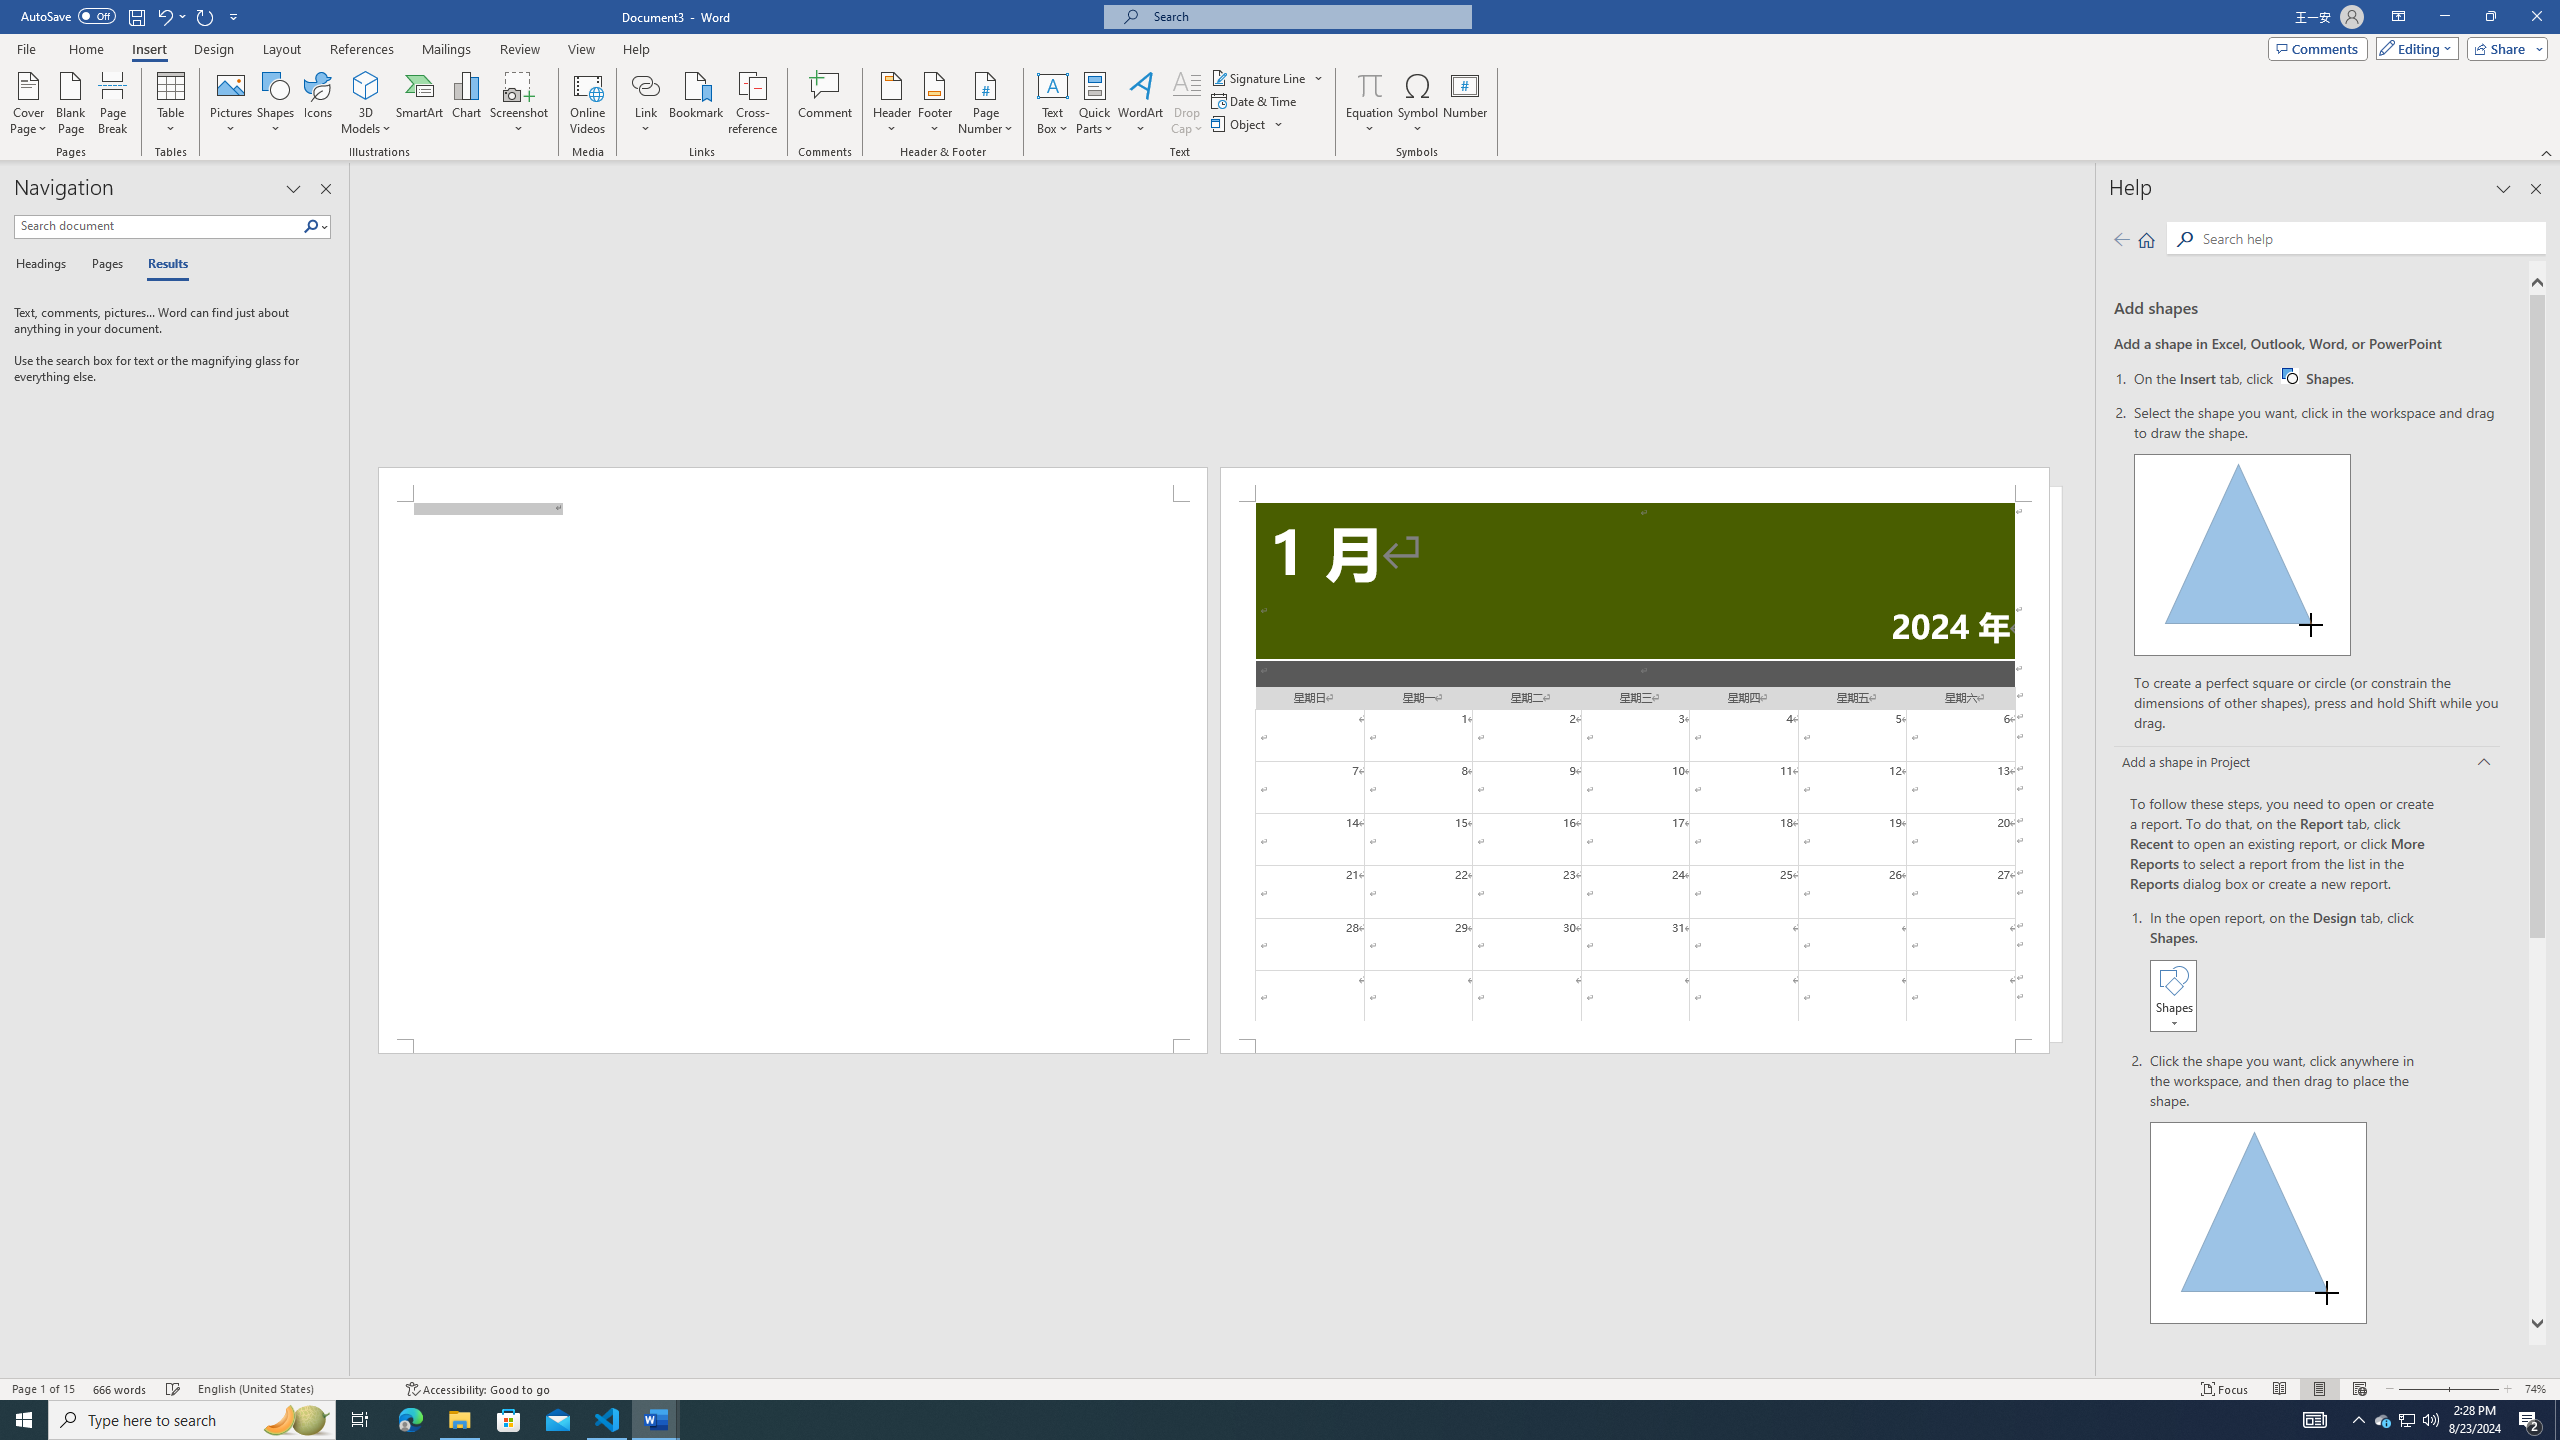 The height and width of the screenshot is (1440, 2560). I want to click on Table, so click(172, 103).